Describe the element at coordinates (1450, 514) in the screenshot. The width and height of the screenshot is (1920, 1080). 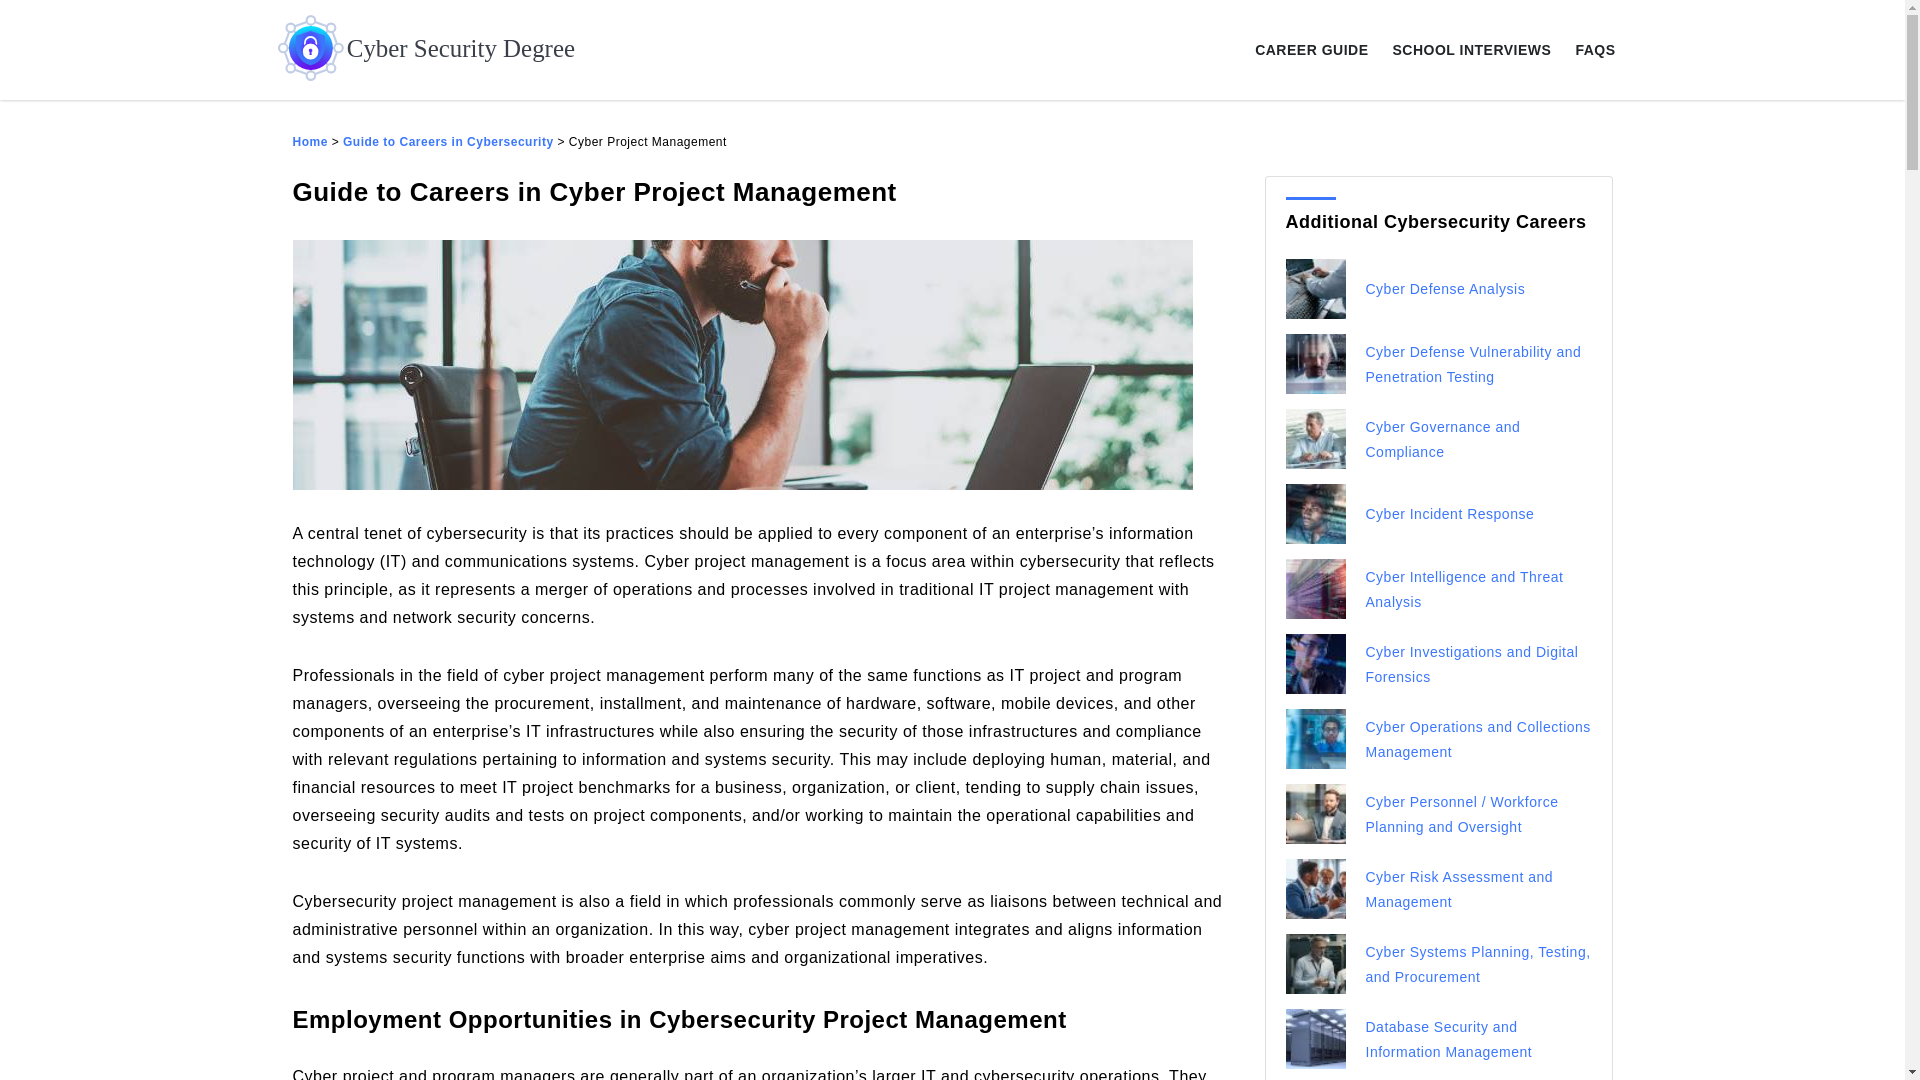
I see `Cyber Incident Response` at that location.